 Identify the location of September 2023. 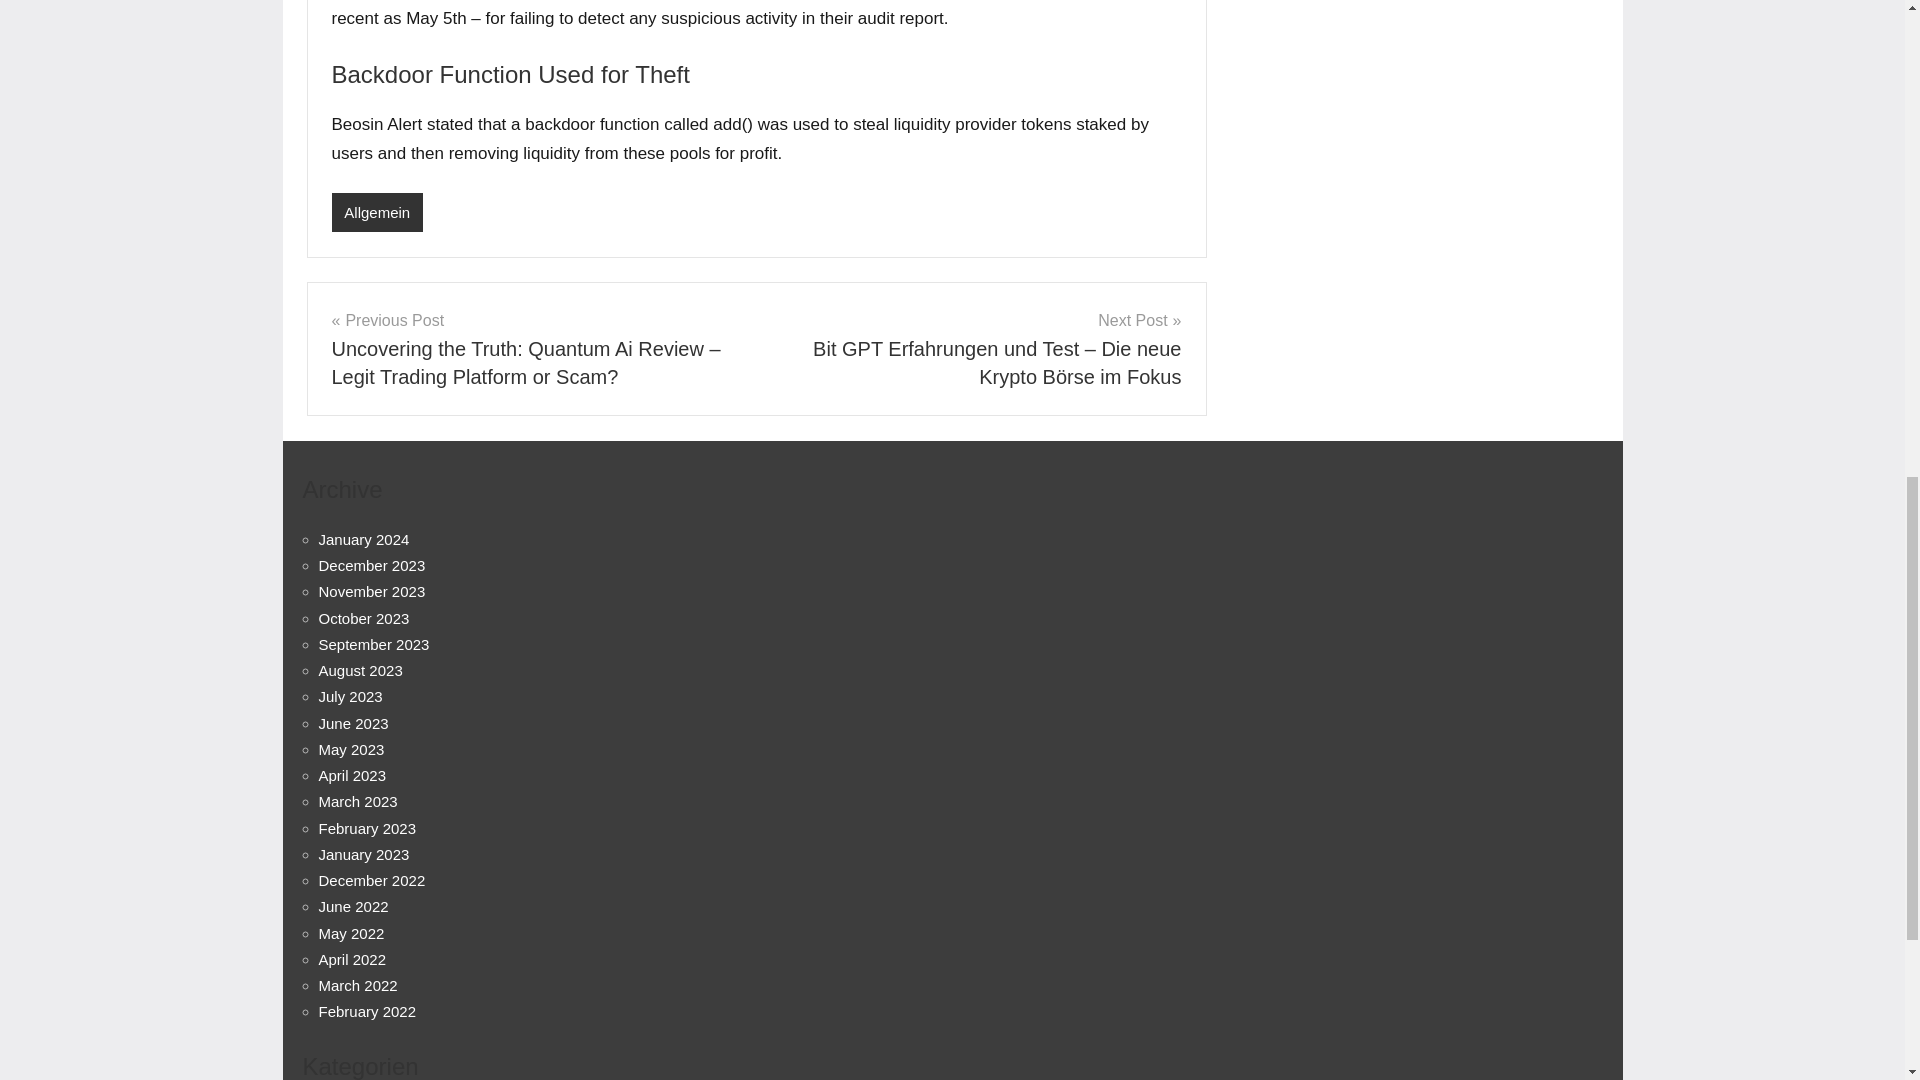
(373, 644).